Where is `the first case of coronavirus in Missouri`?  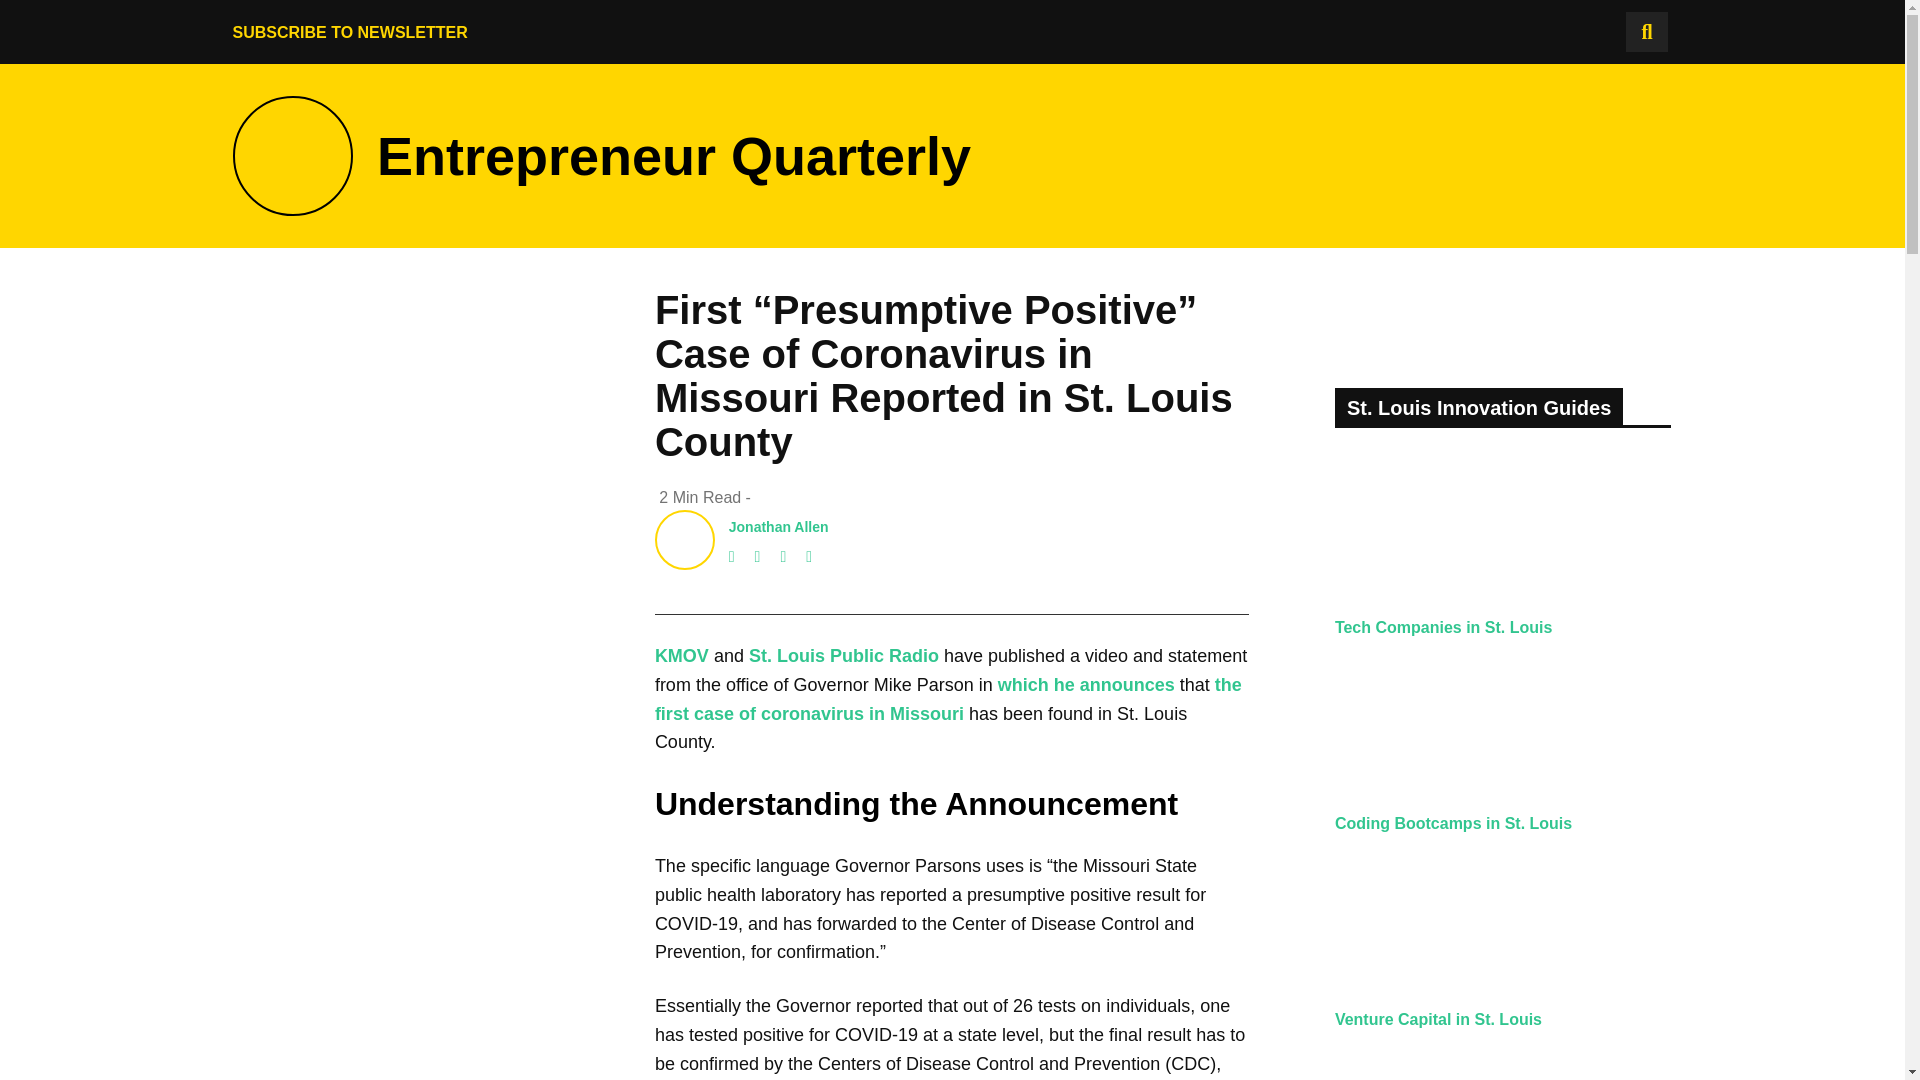 the first case of coronavirus in Missouri is located at coordinates (948, 699).